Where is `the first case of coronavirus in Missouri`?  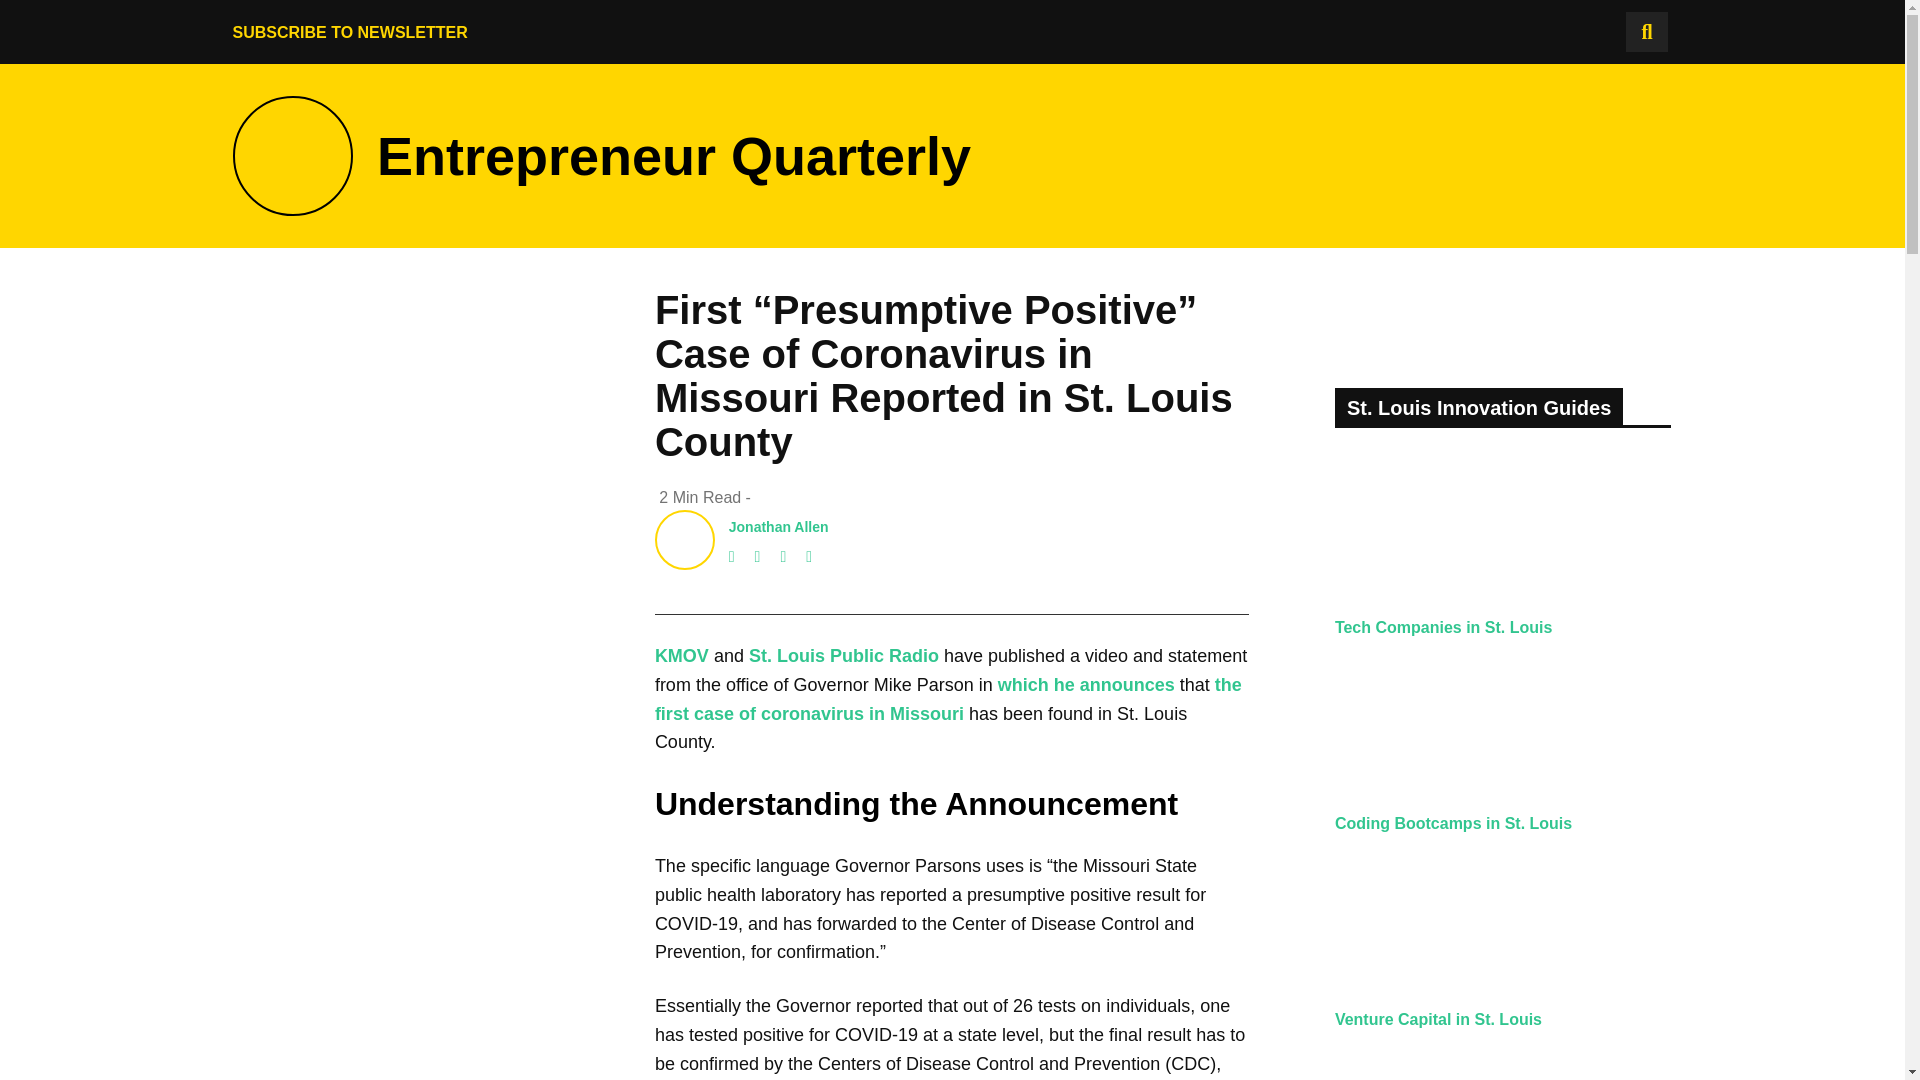 the first case of coronavirus in Missouri is located at coordinates (948, 699).